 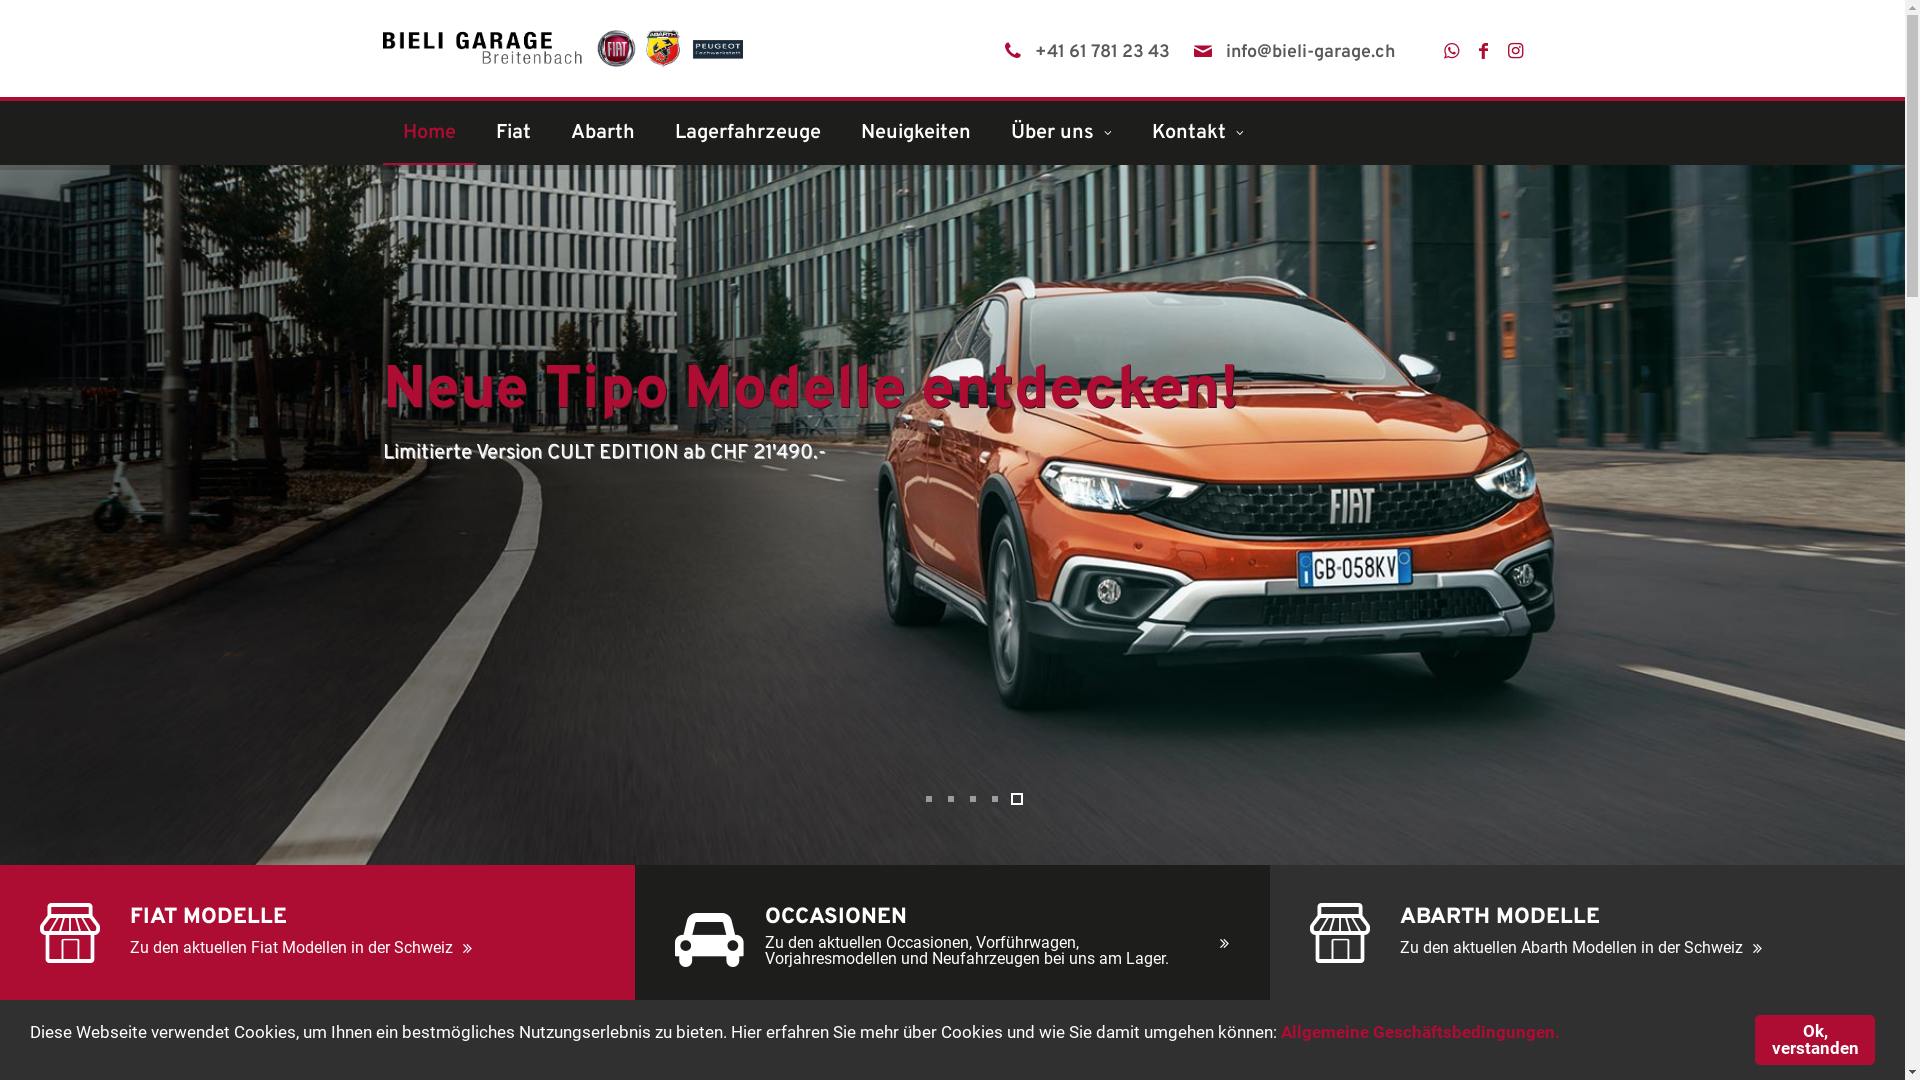 What do you see at coordinates (747, 133) in the screenshot?
I see `Lagerfahrzeuge` at bounding box center [747, 133].